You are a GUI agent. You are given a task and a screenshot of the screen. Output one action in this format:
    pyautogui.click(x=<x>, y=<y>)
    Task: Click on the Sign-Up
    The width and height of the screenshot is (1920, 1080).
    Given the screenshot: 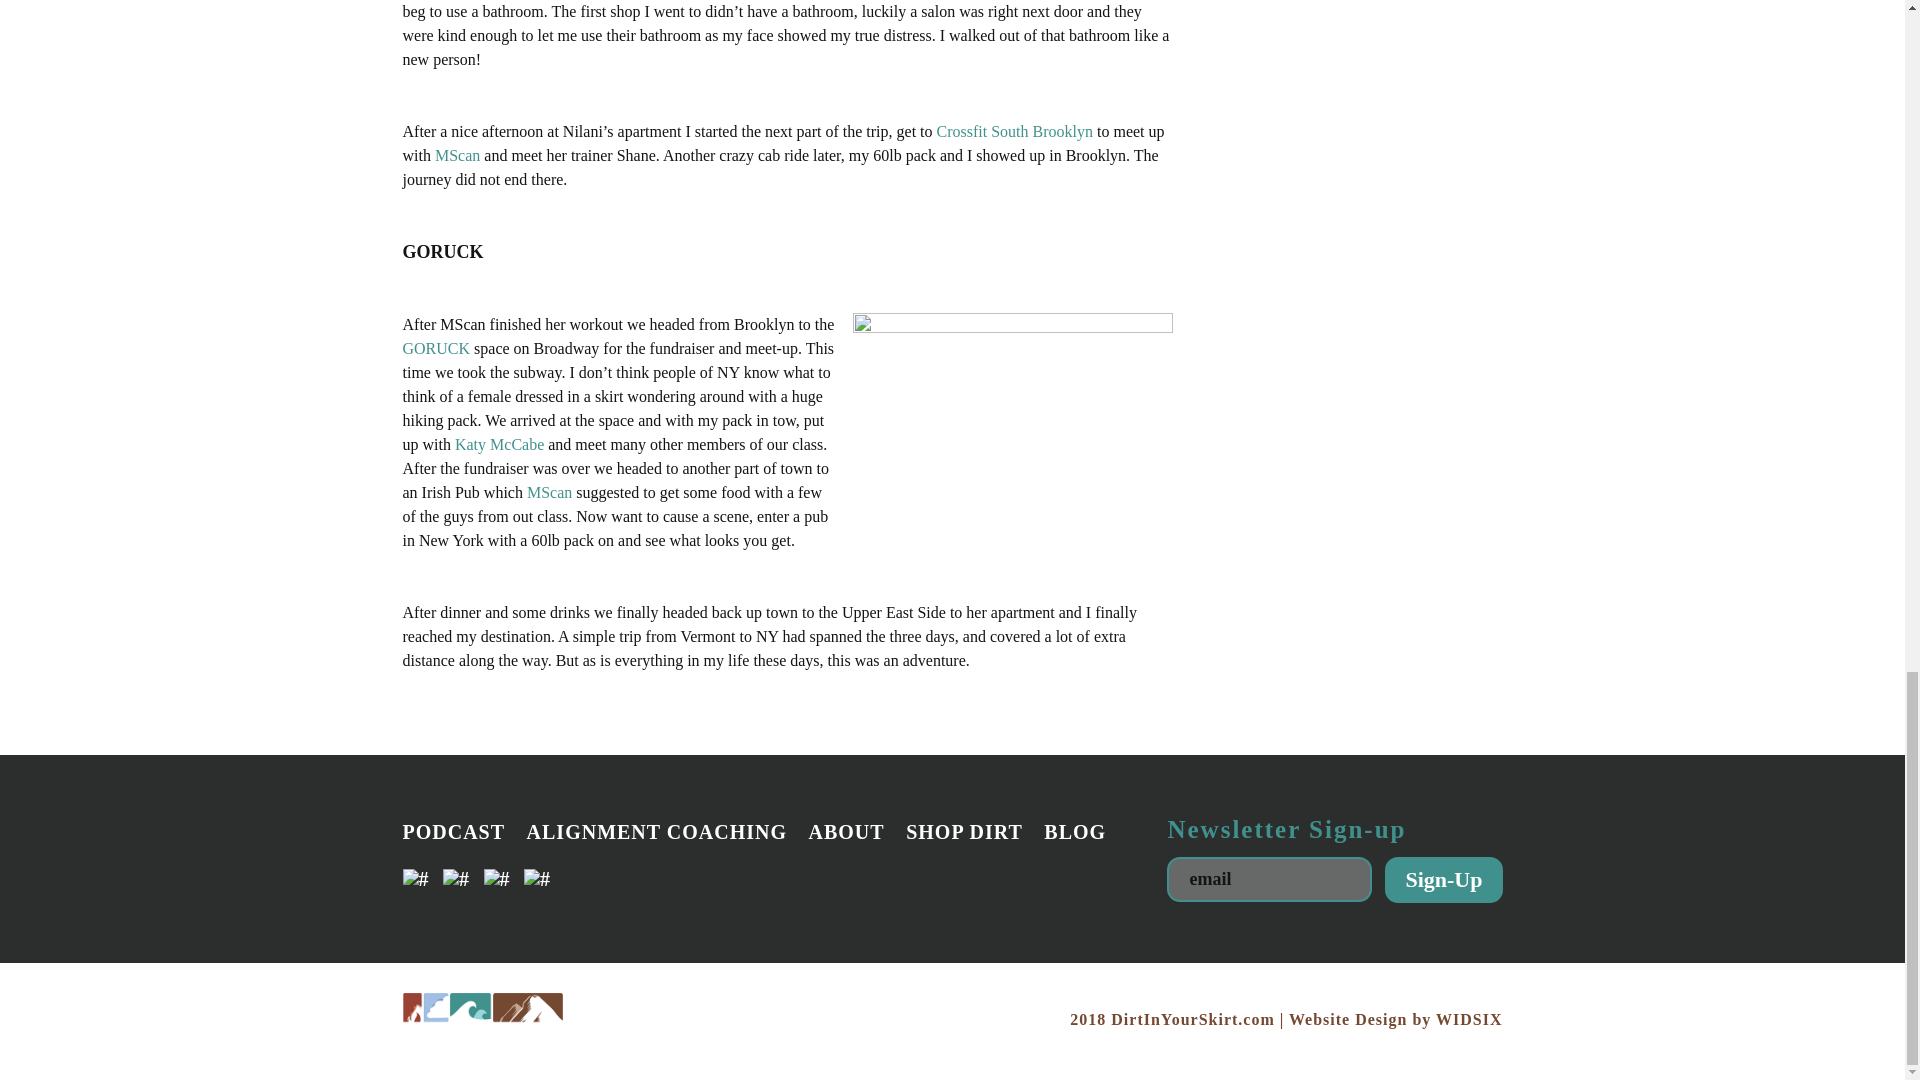 What is the action you would take?
    pyautogui.click(x=1442, y=880)
    